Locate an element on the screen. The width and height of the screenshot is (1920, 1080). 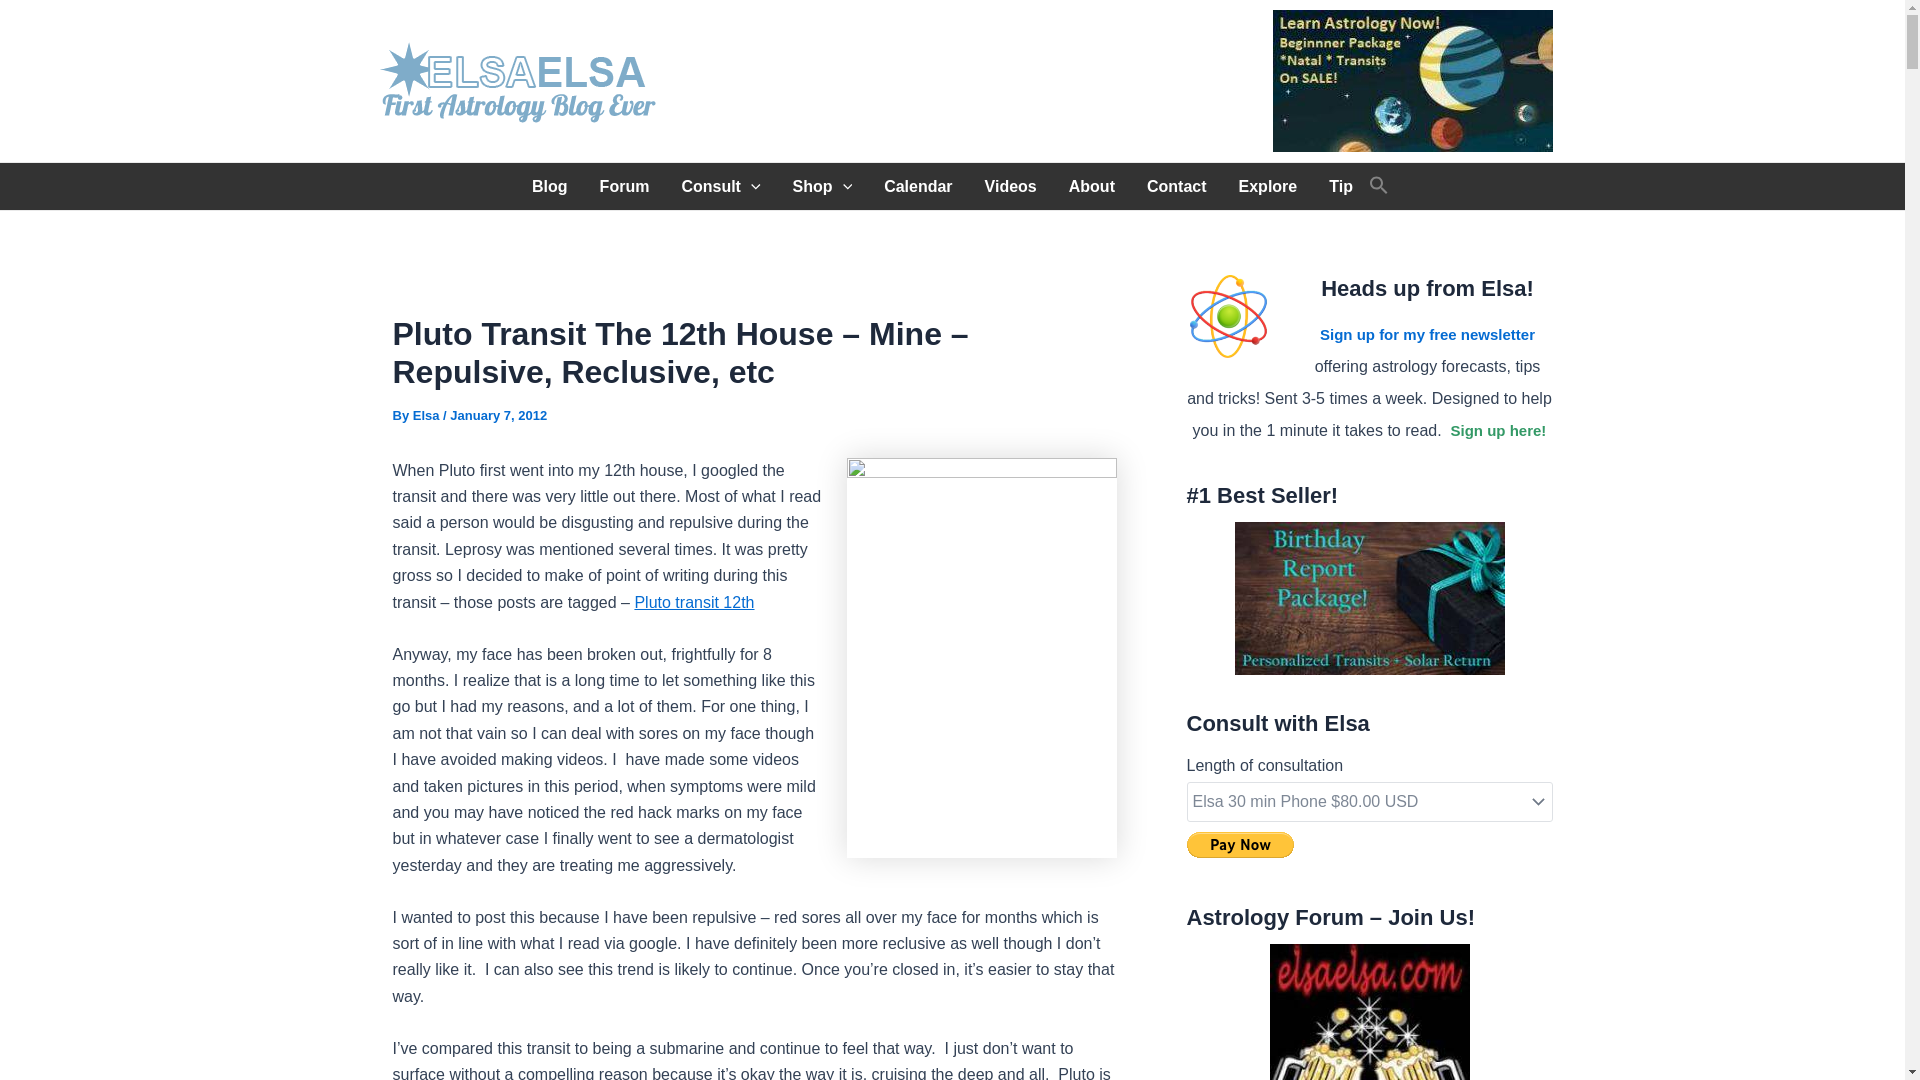
Calendar is located at coordinates (917, 186).